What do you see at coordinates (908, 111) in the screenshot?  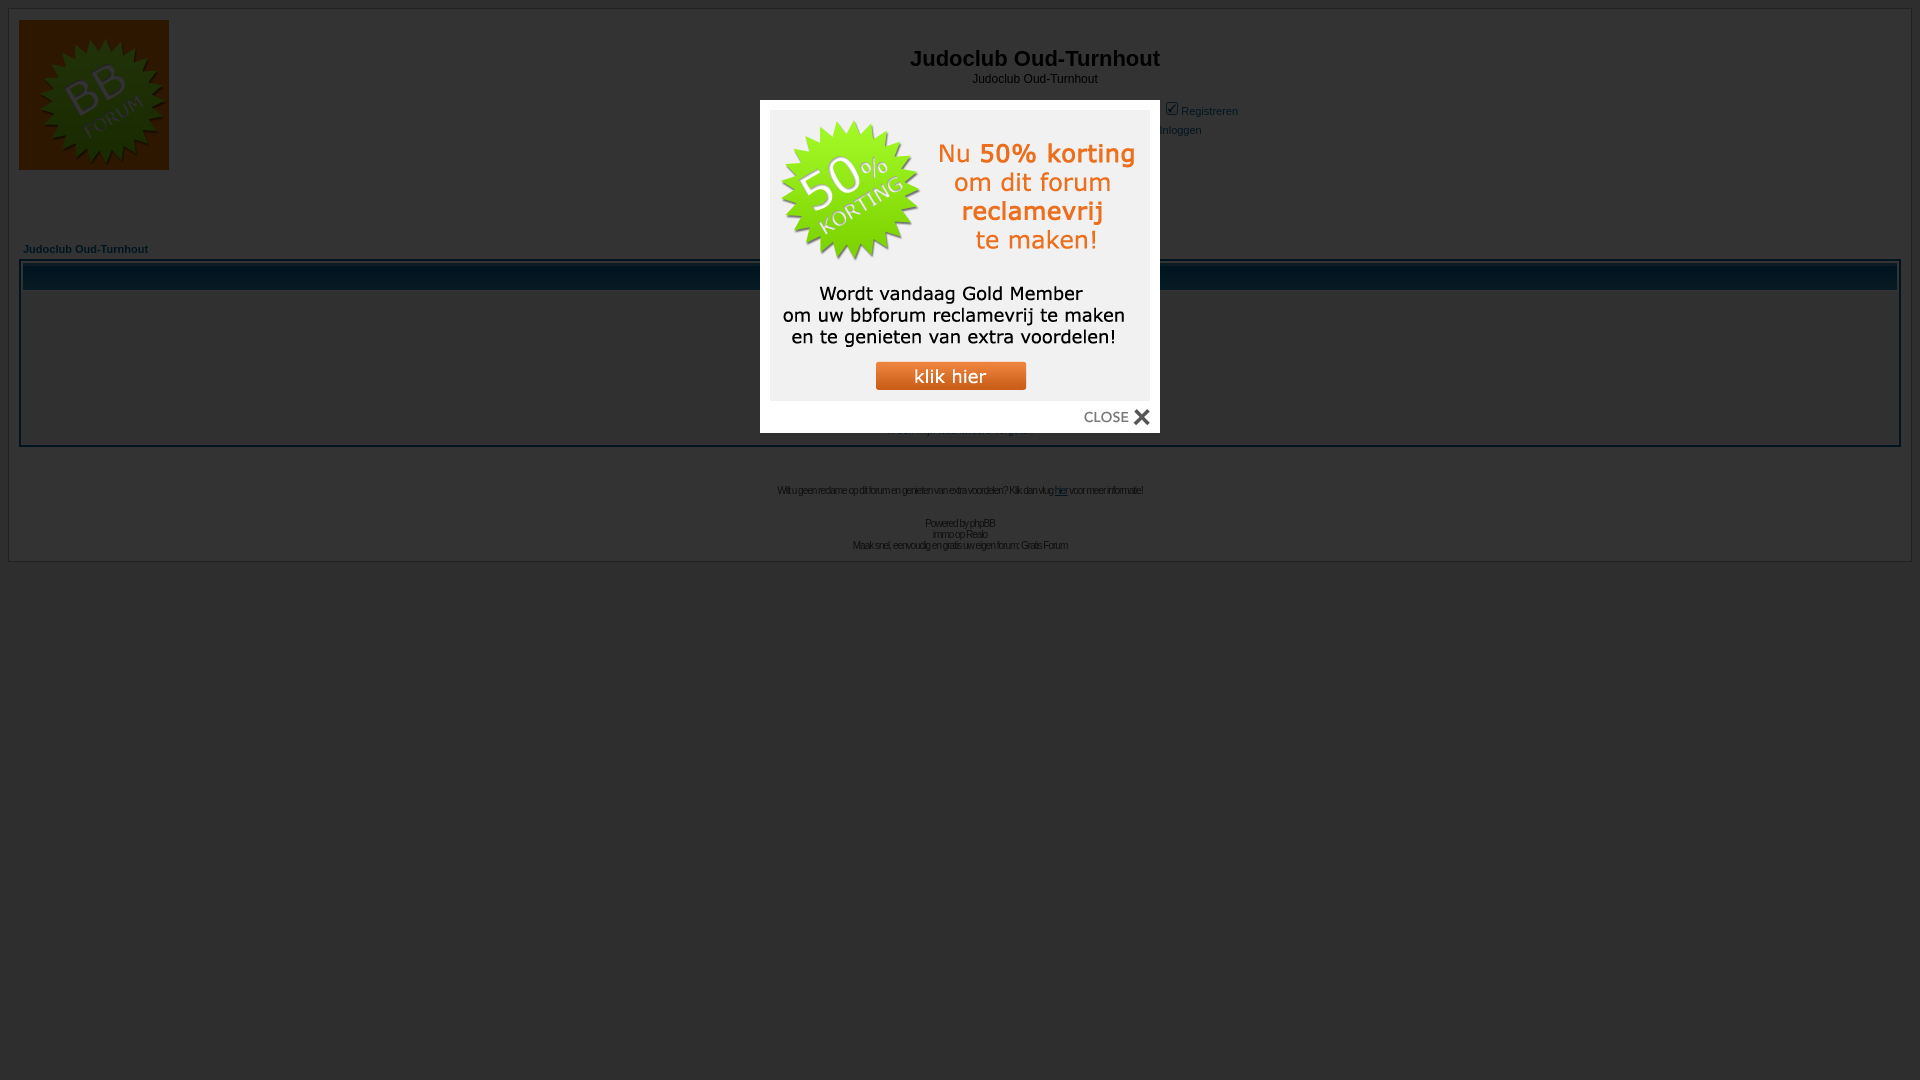 I see `Zoeken` at bounding box center [908, 111].